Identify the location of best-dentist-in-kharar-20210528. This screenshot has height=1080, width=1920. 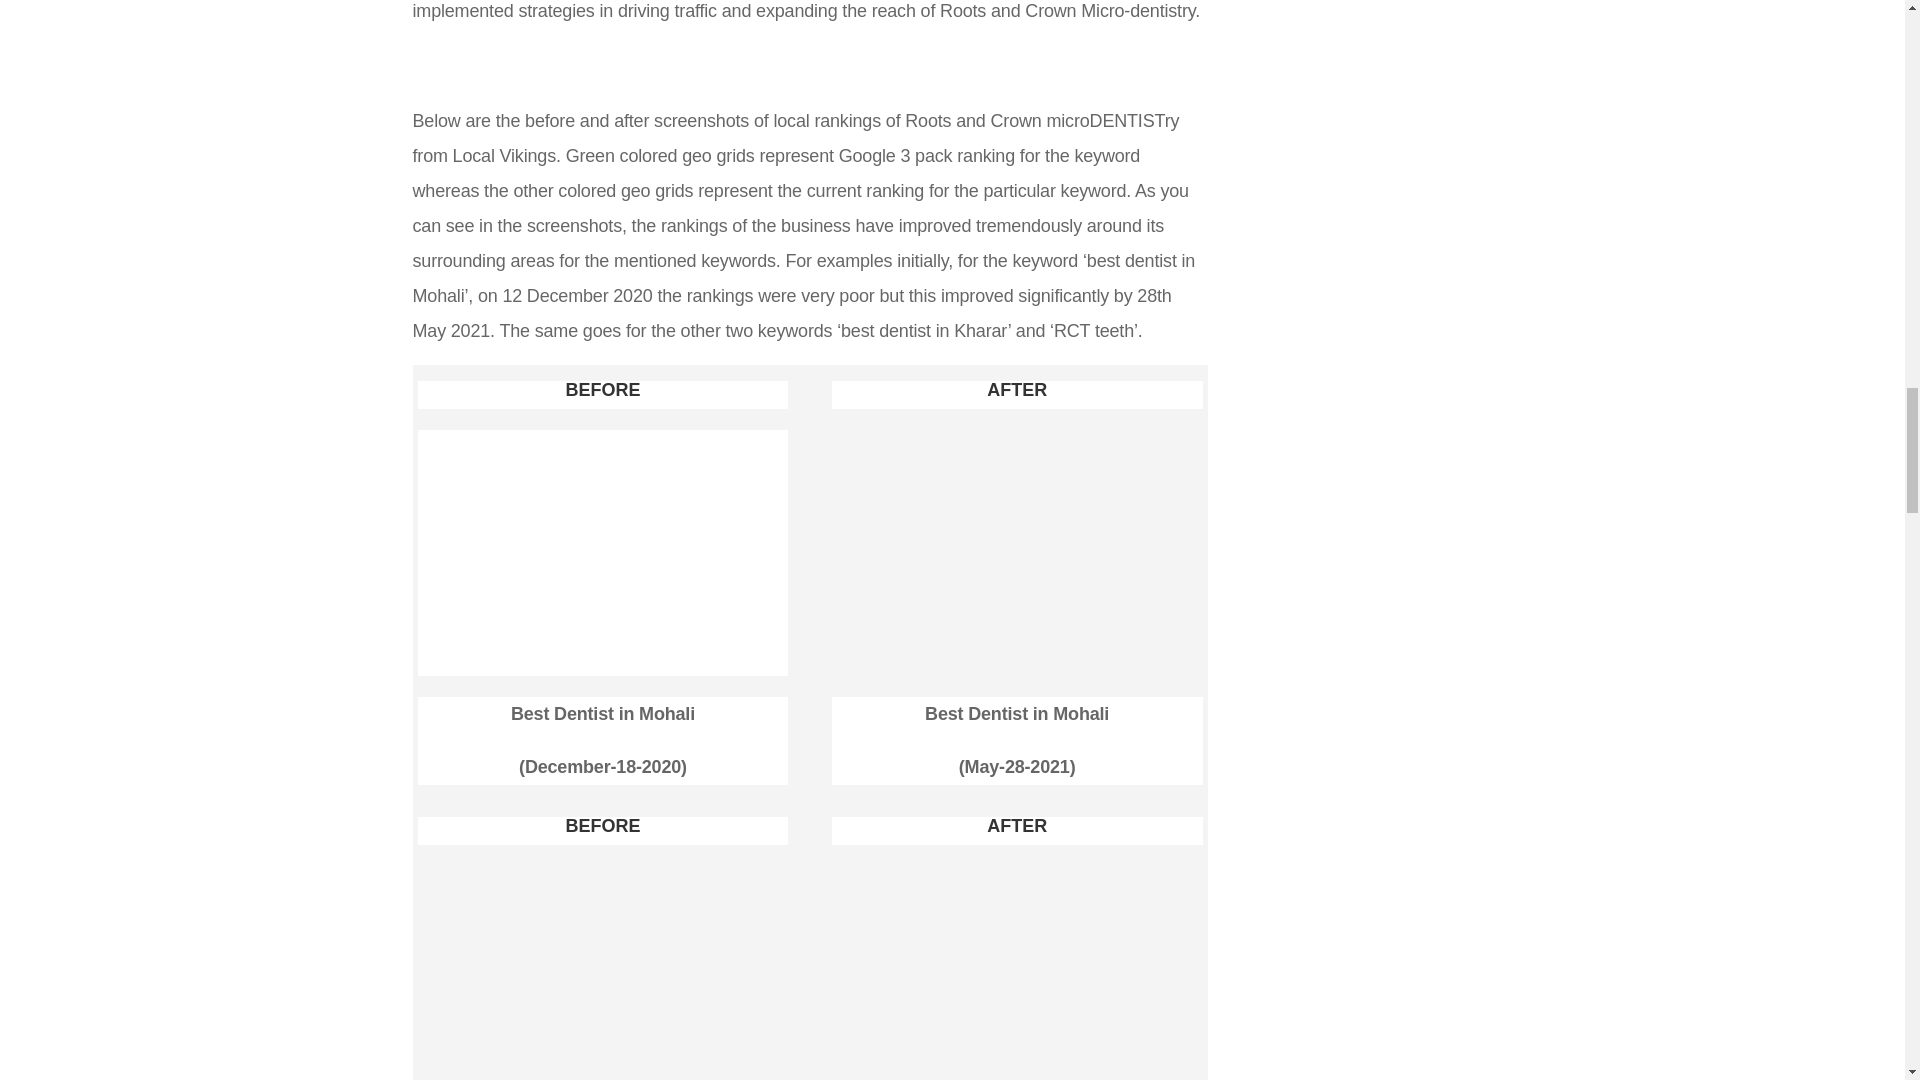
(1017, 973).